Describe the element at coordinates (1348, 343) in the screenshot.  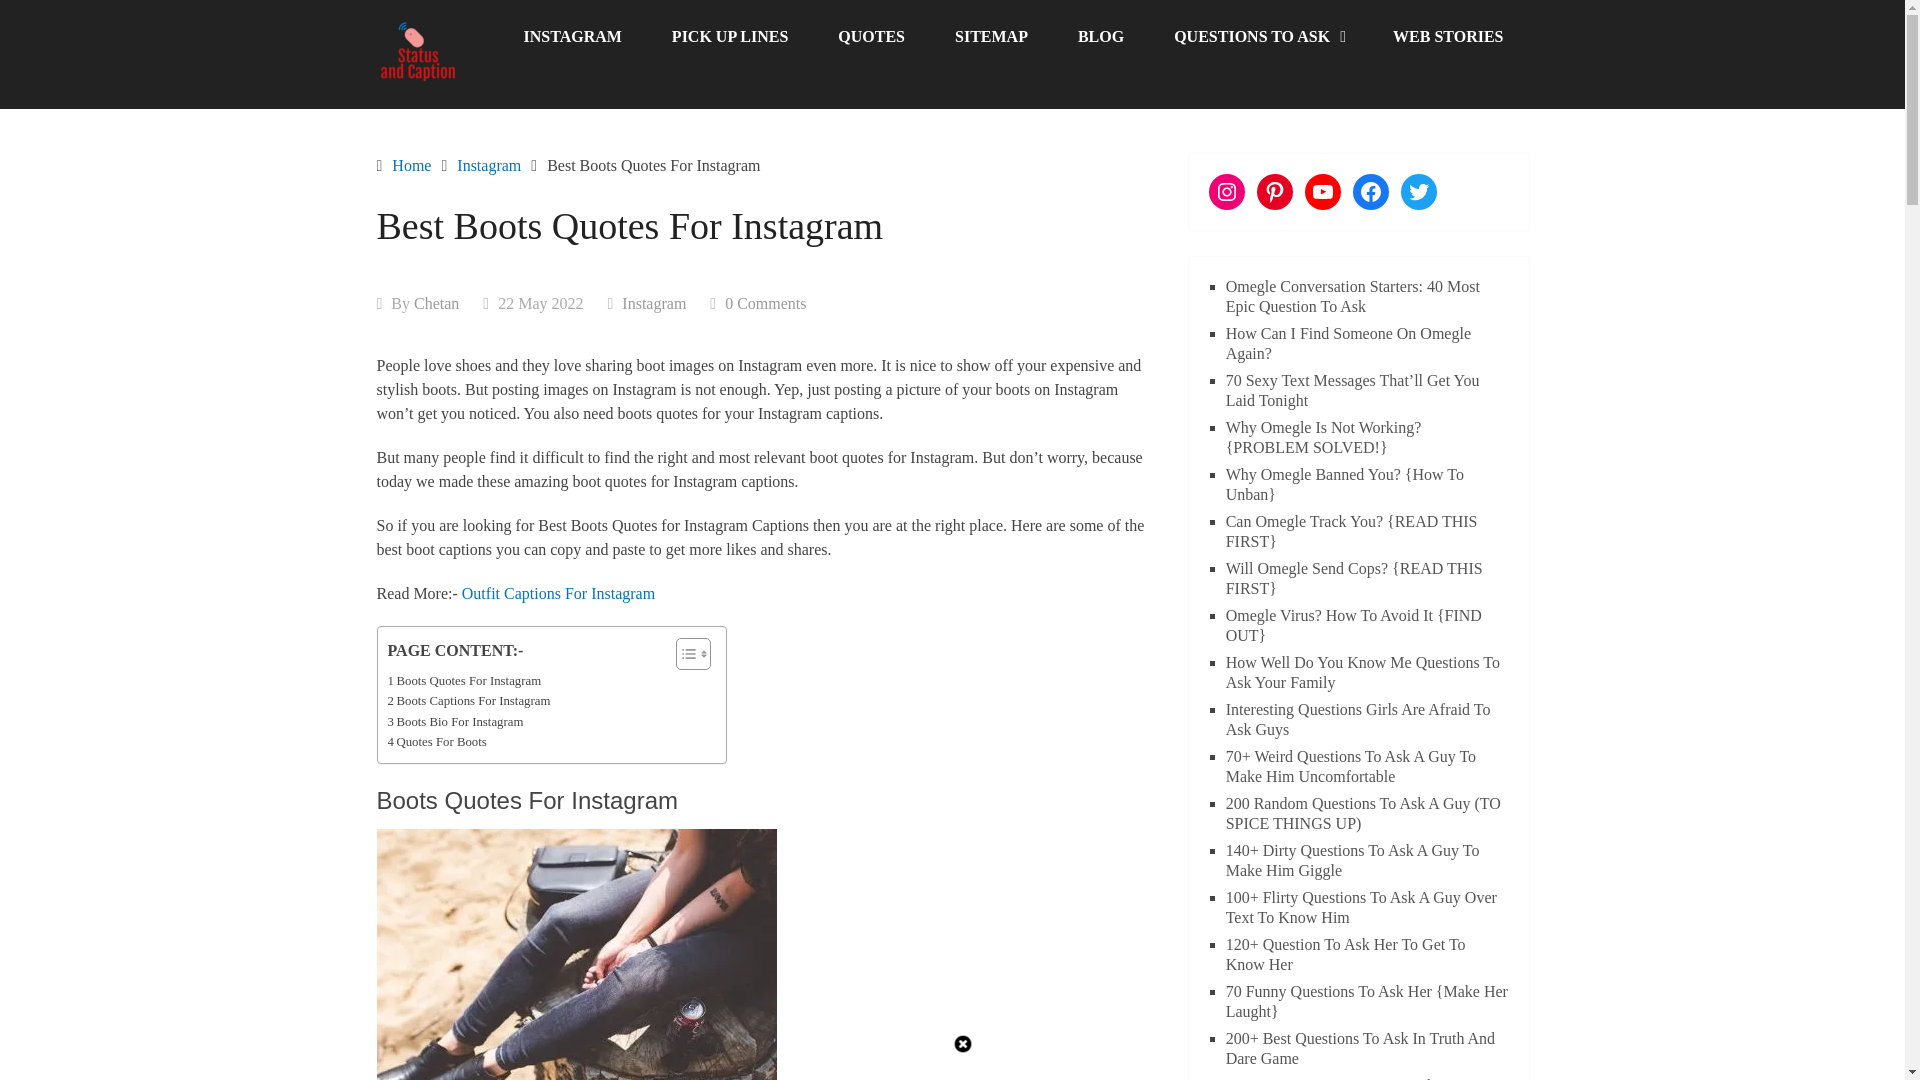
I see `How Can I Find Someone On Omegle Again?` at that location.